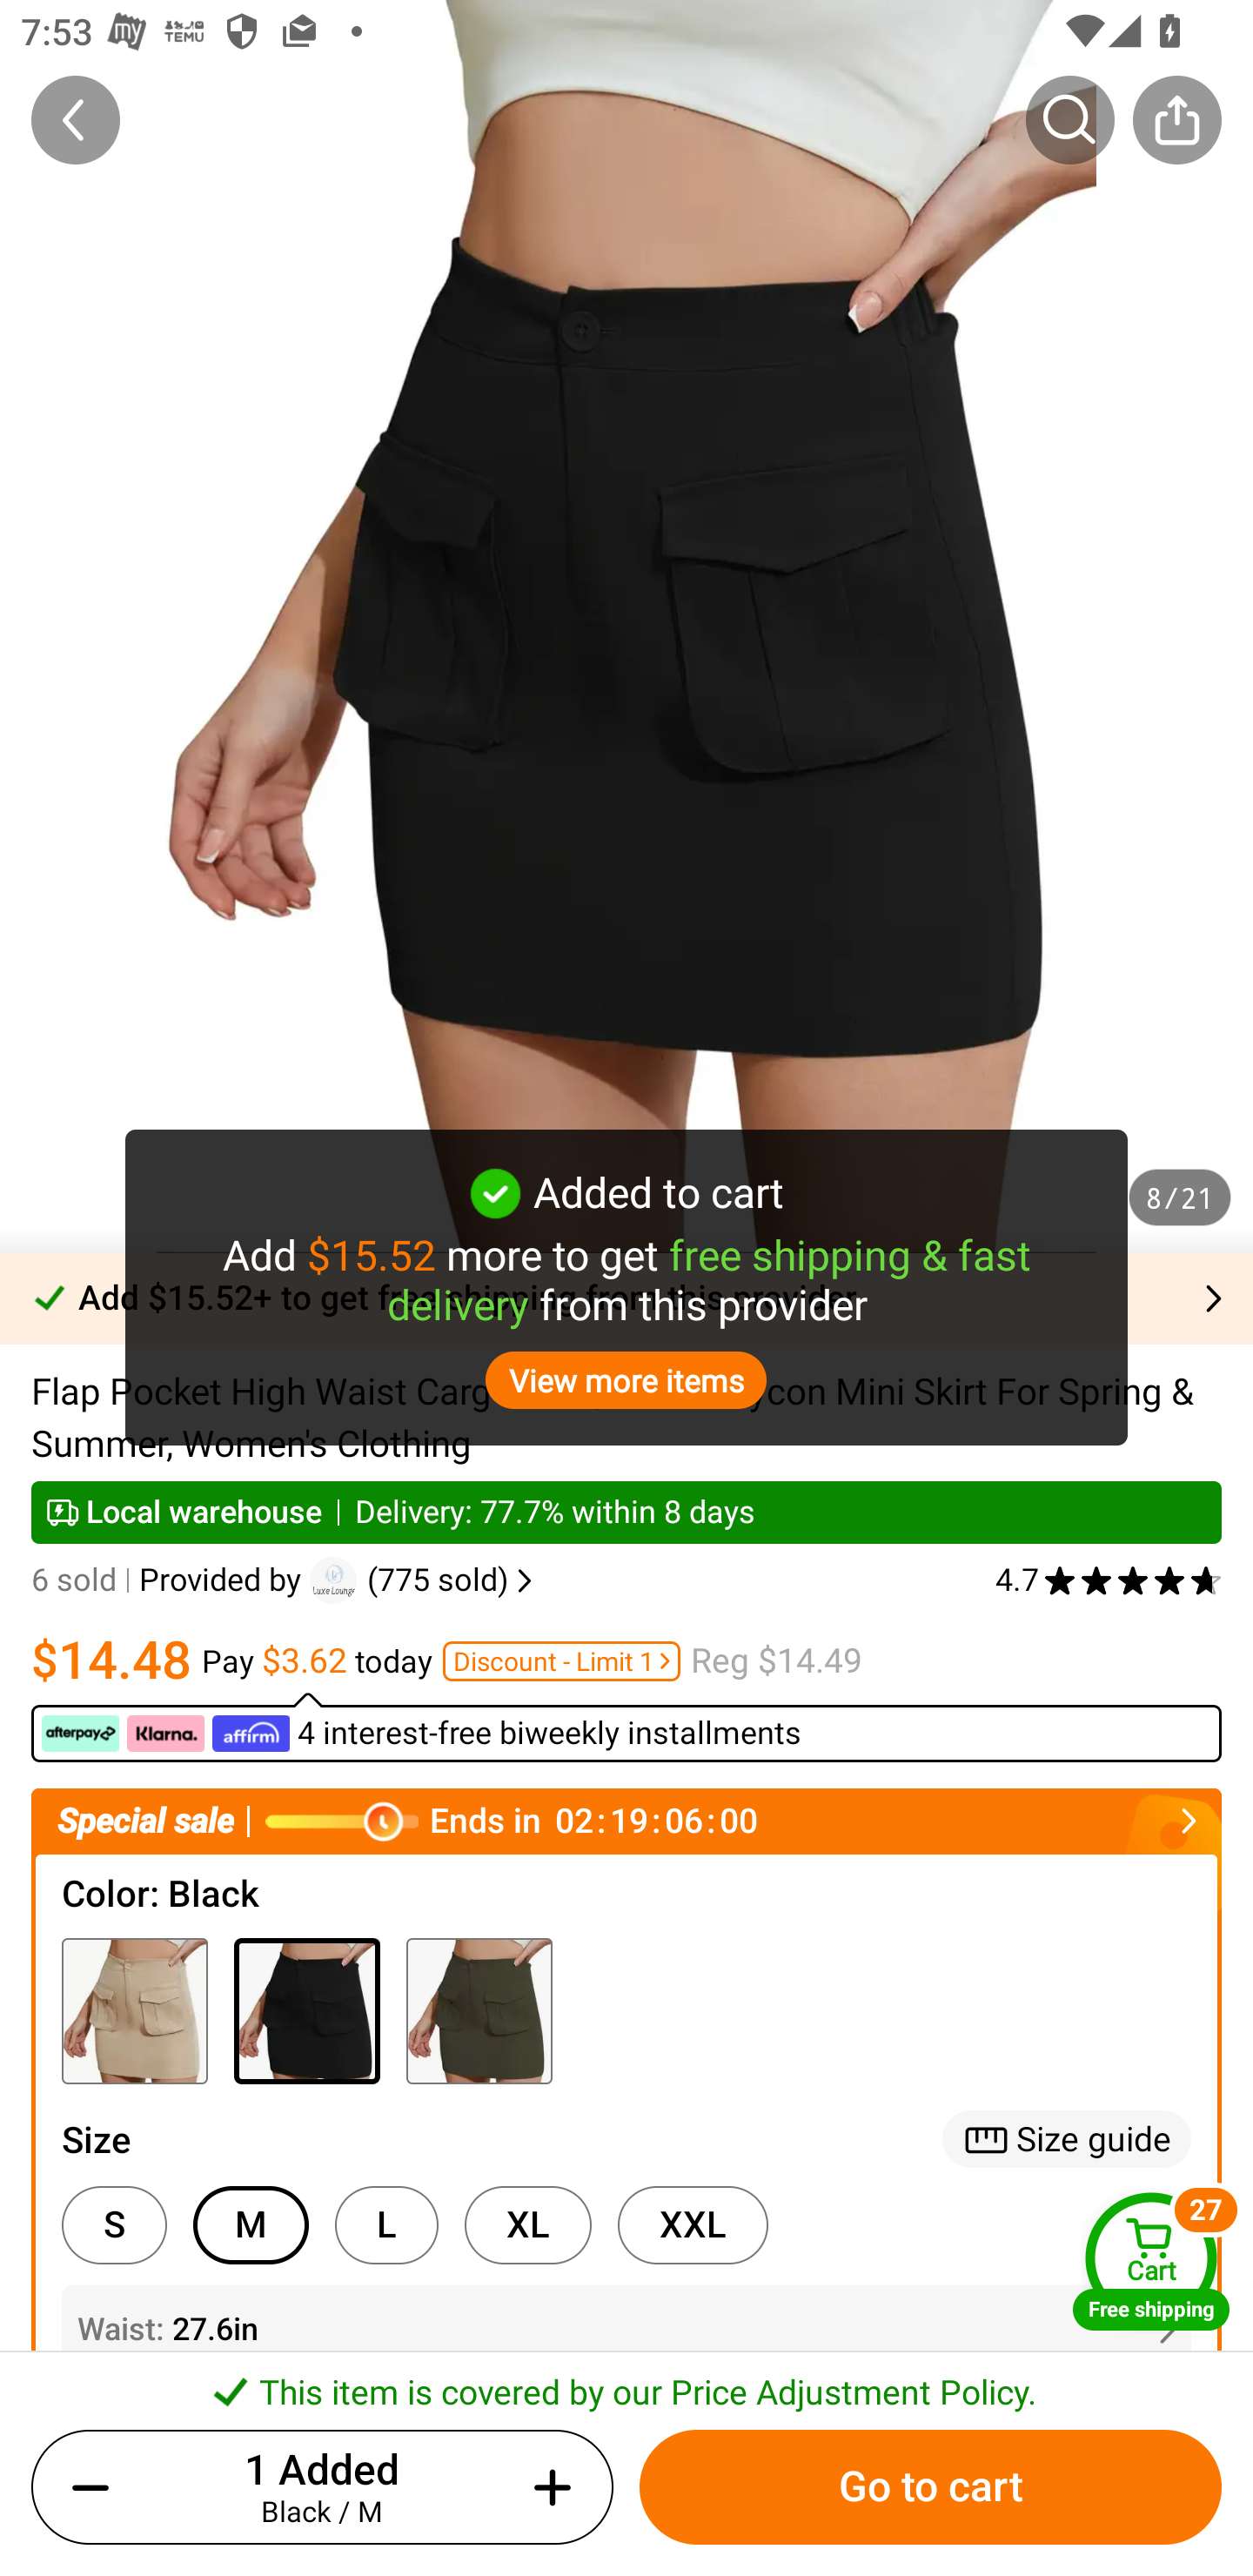 Image resolution: width=1253 pixels, height=2576 pixels. What do you see at coordinates (693, 2225) in the screenshot?
I see `XXL` at bounding box center [693, 2225].